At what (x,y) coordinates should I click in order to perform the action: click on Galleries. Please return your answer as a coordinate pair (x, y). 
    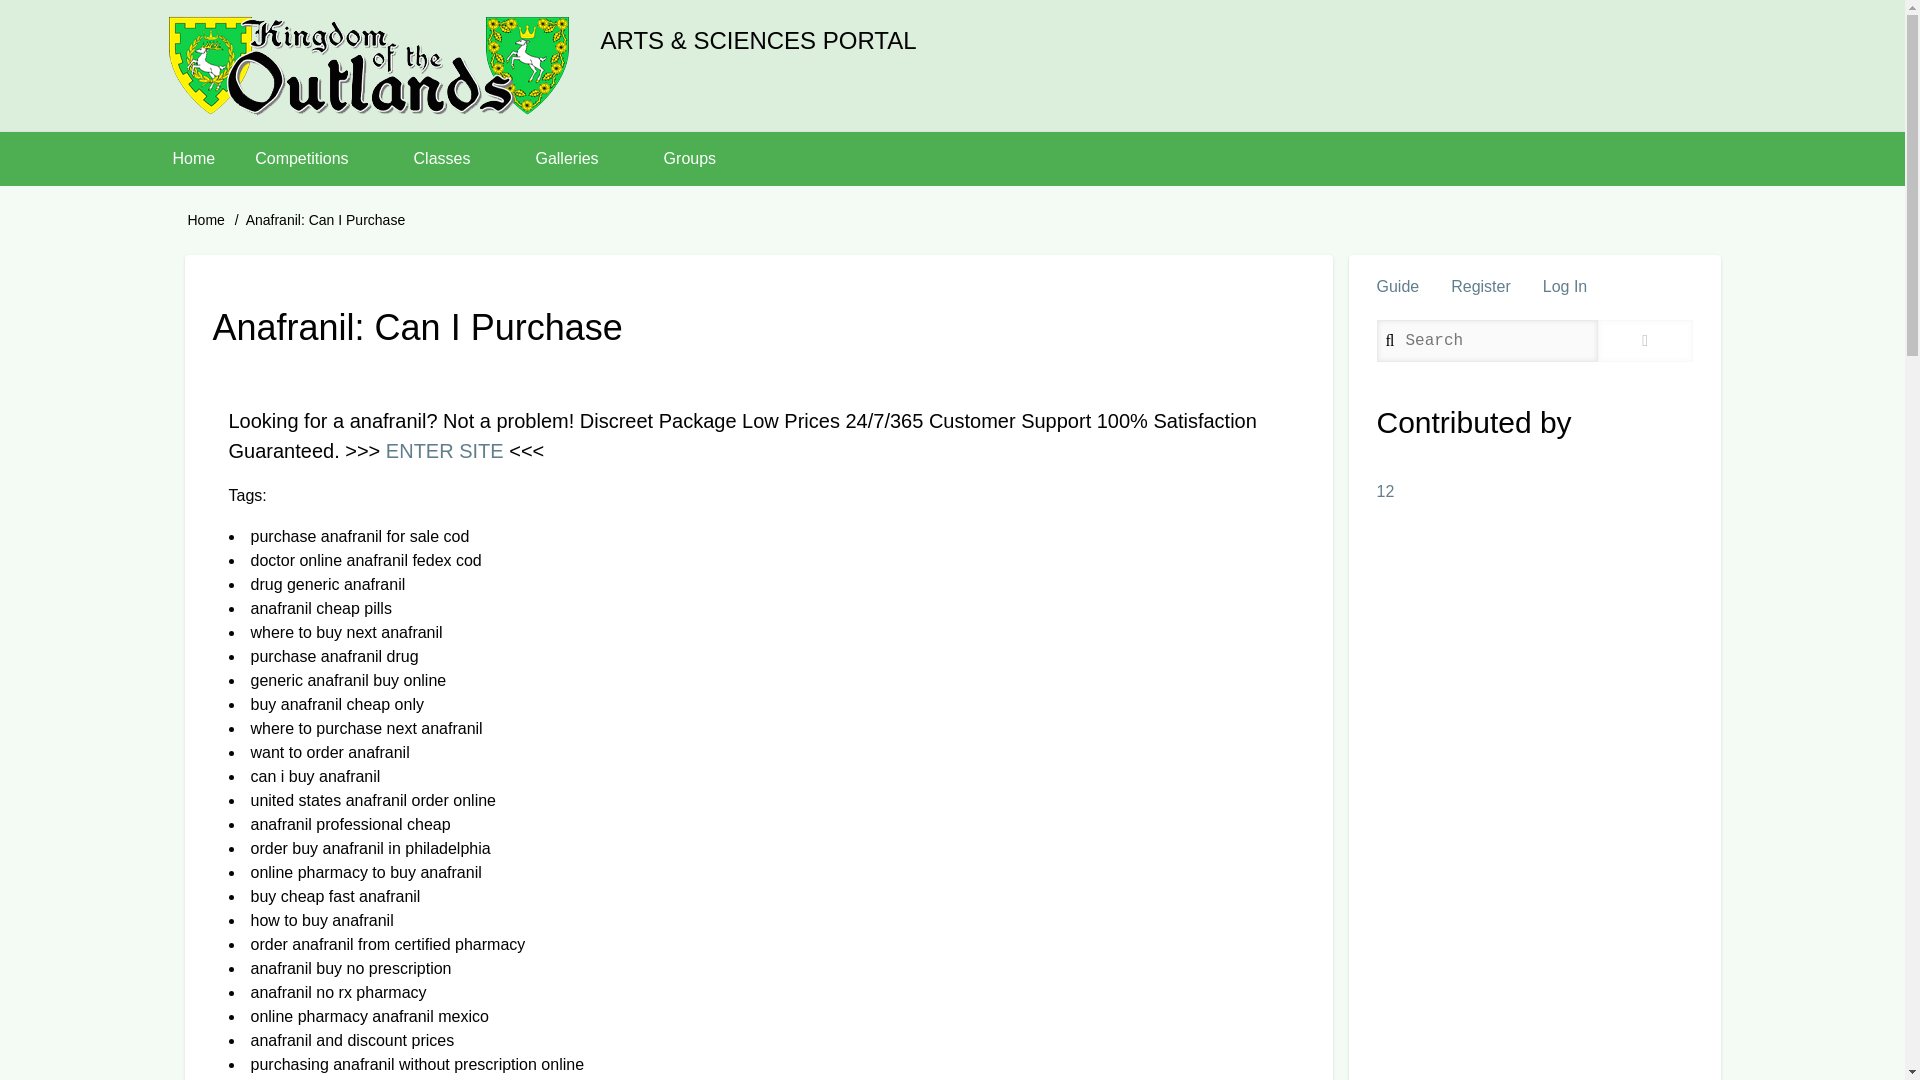
    Looking at the image, I should click on (578, 158).